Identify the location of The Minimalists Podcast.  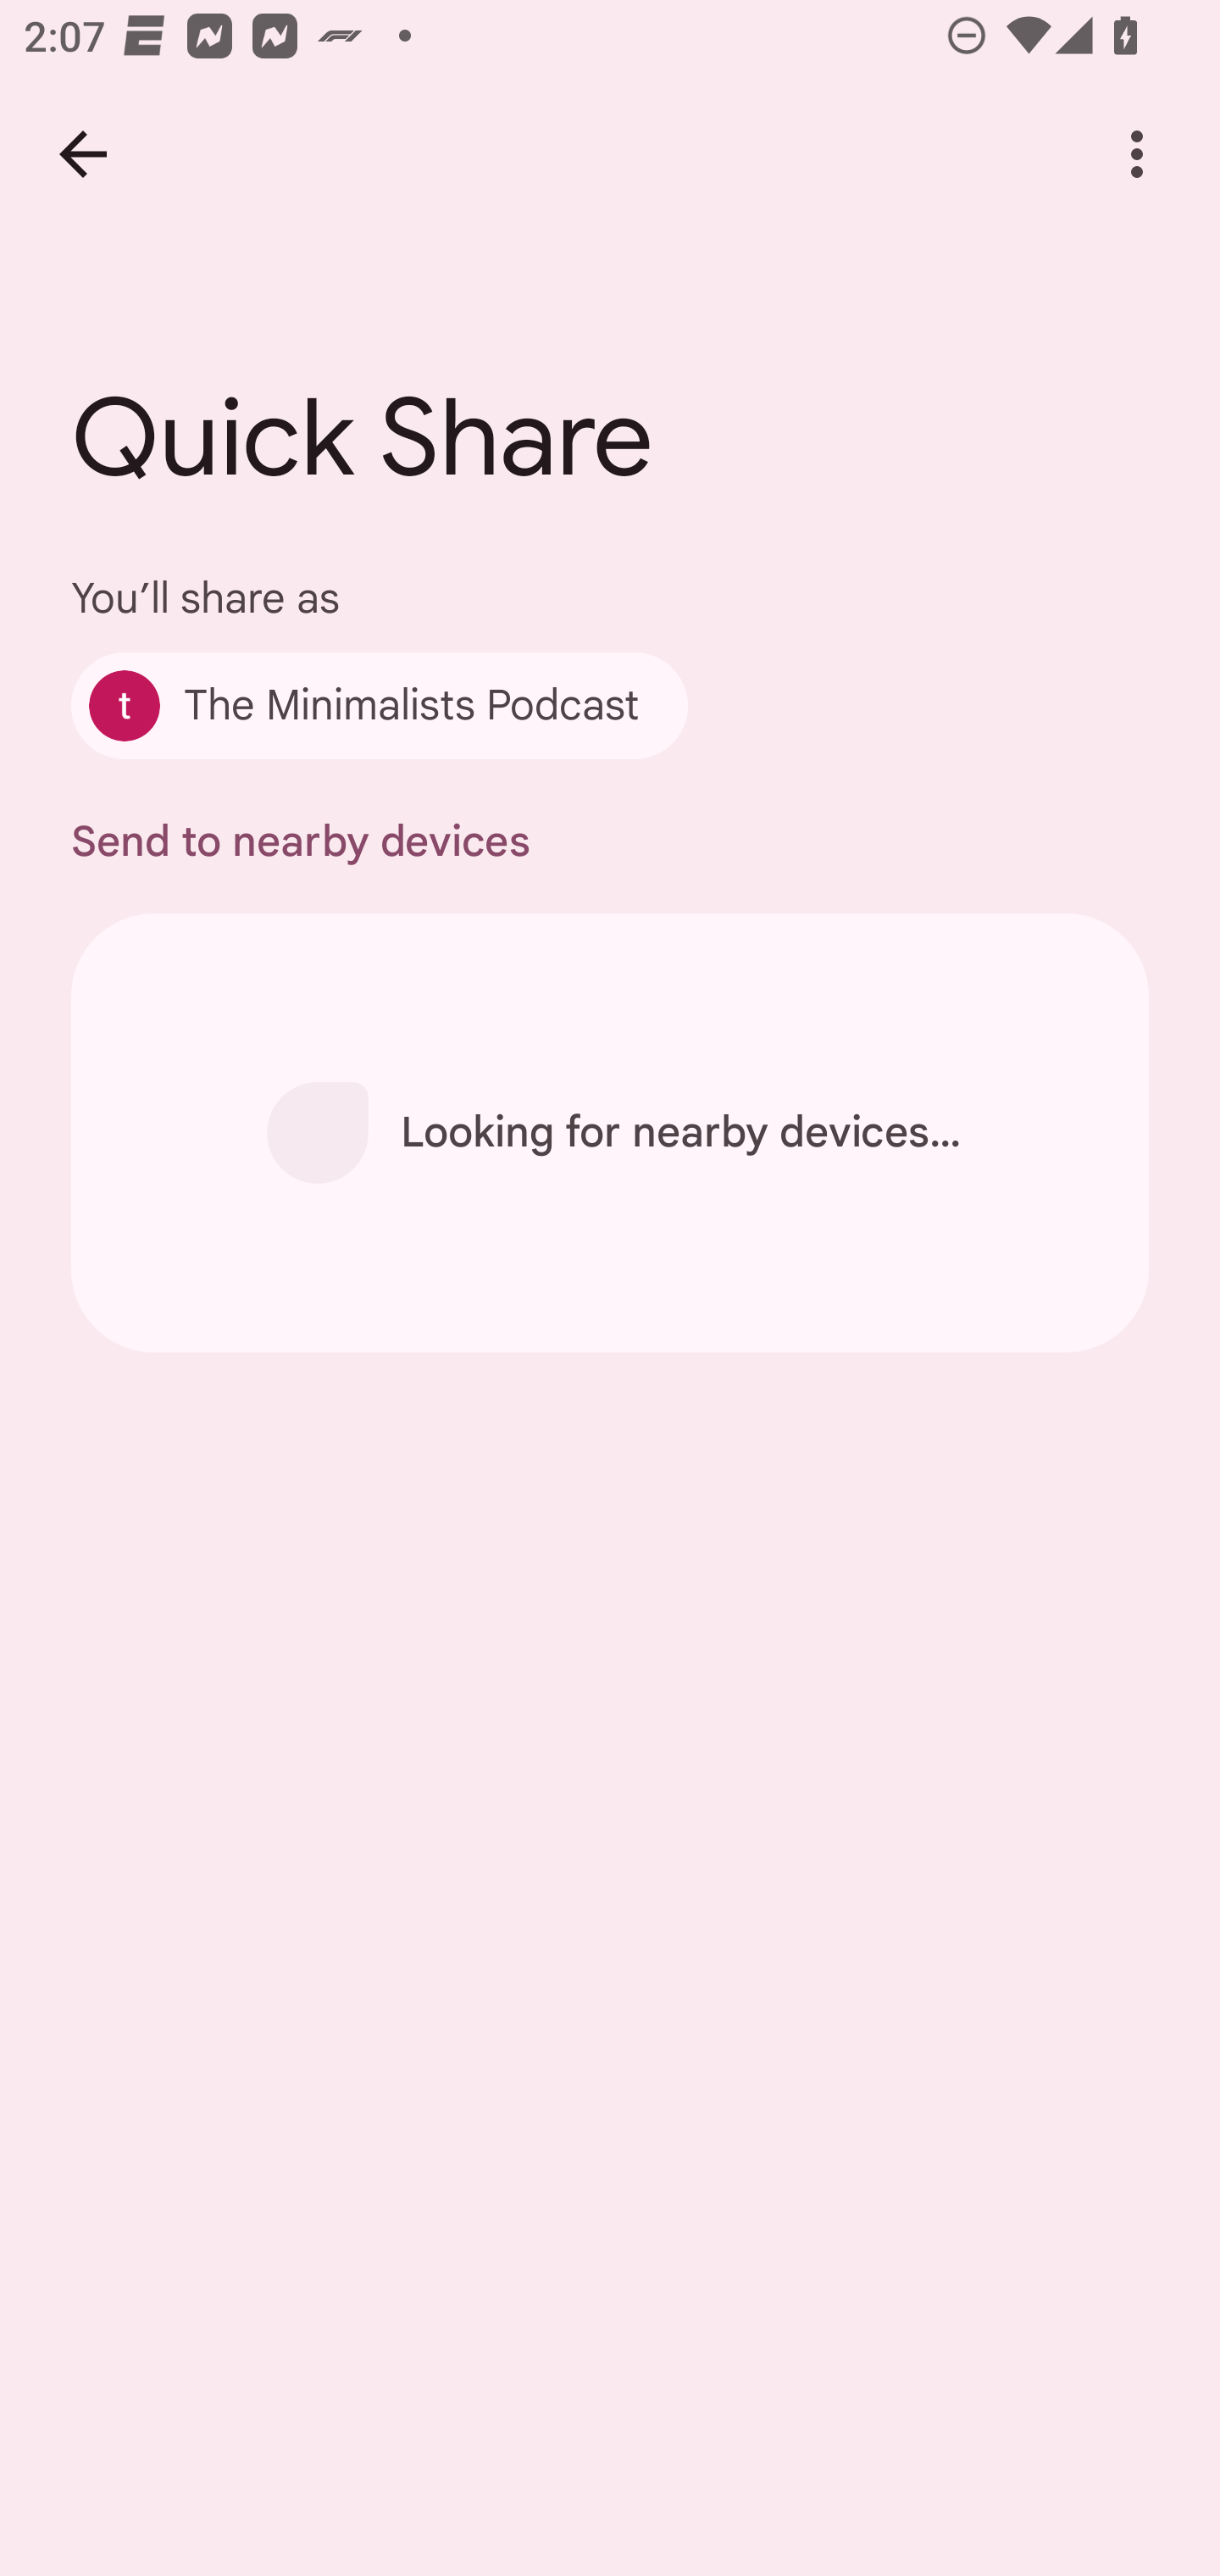
(380, 705).